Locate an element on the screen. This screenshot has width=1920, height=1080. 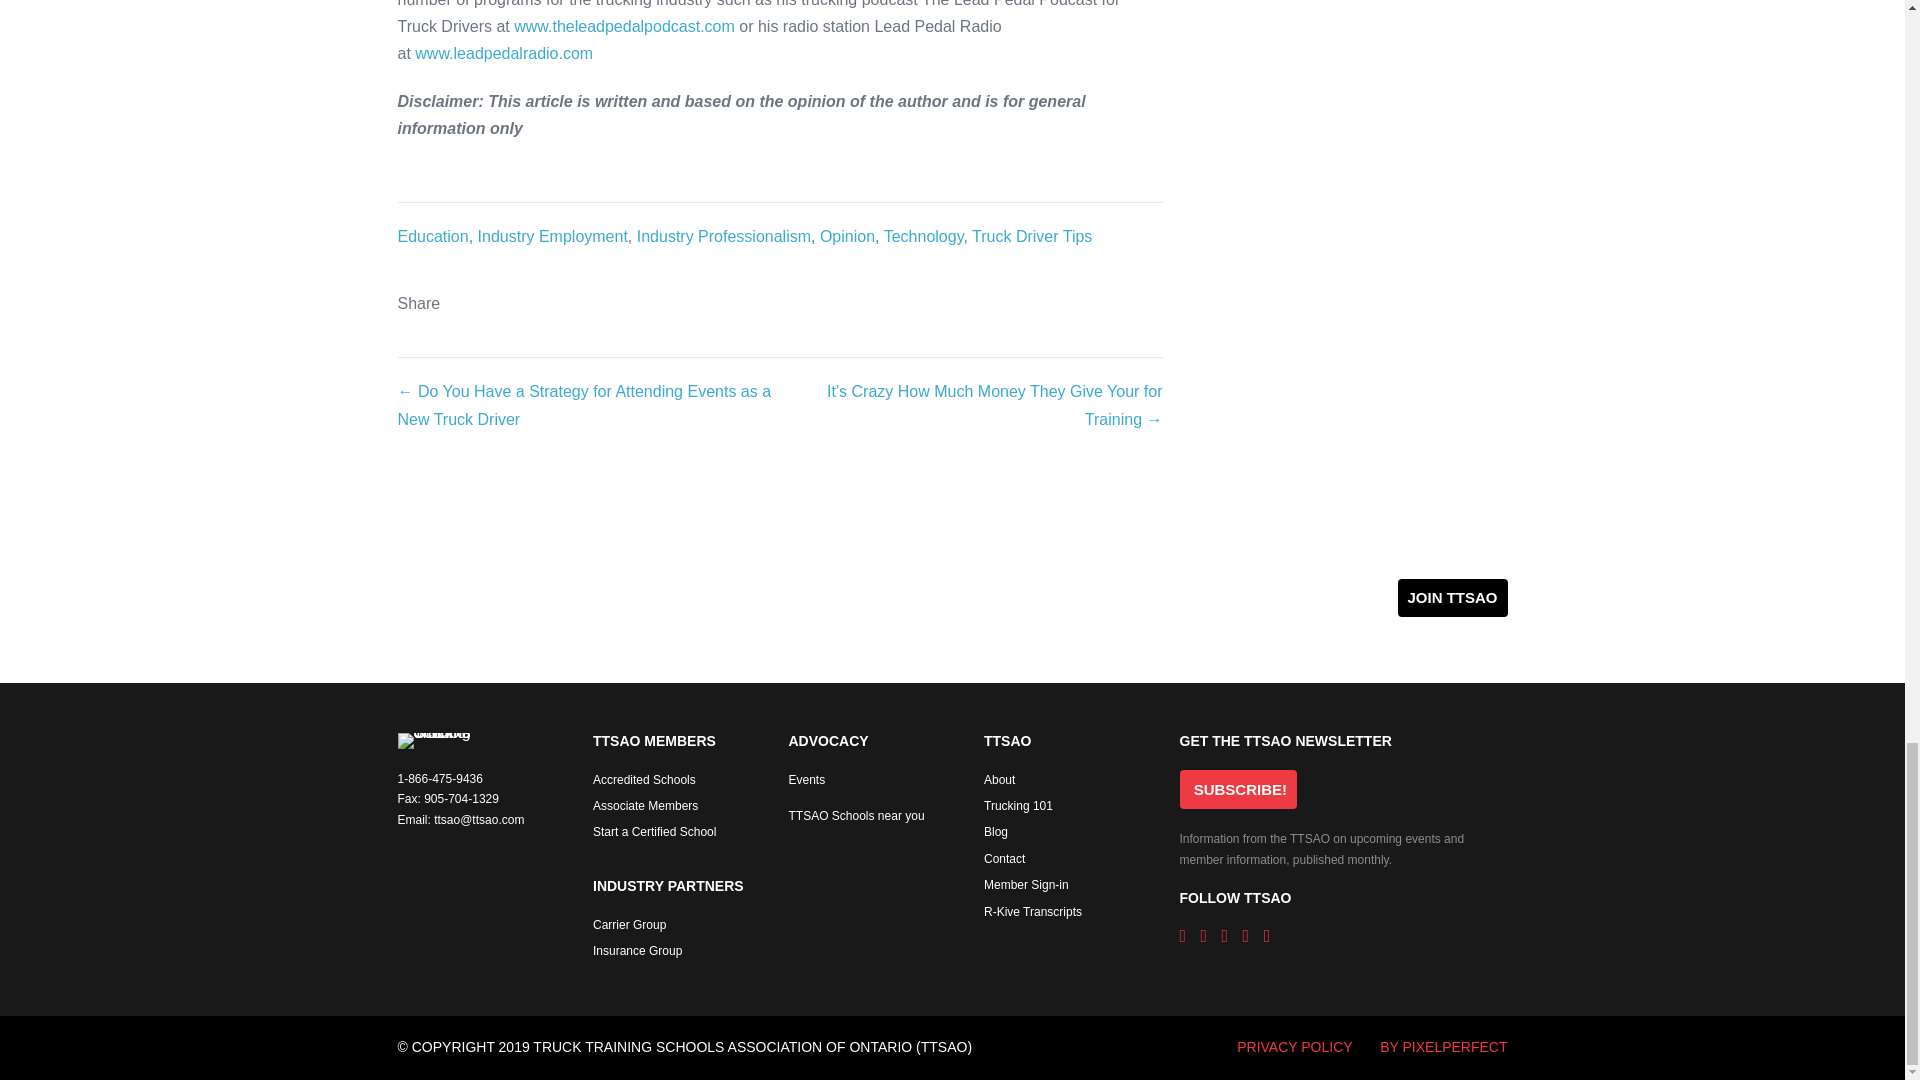
Technology is located at coordinates (923, 236).